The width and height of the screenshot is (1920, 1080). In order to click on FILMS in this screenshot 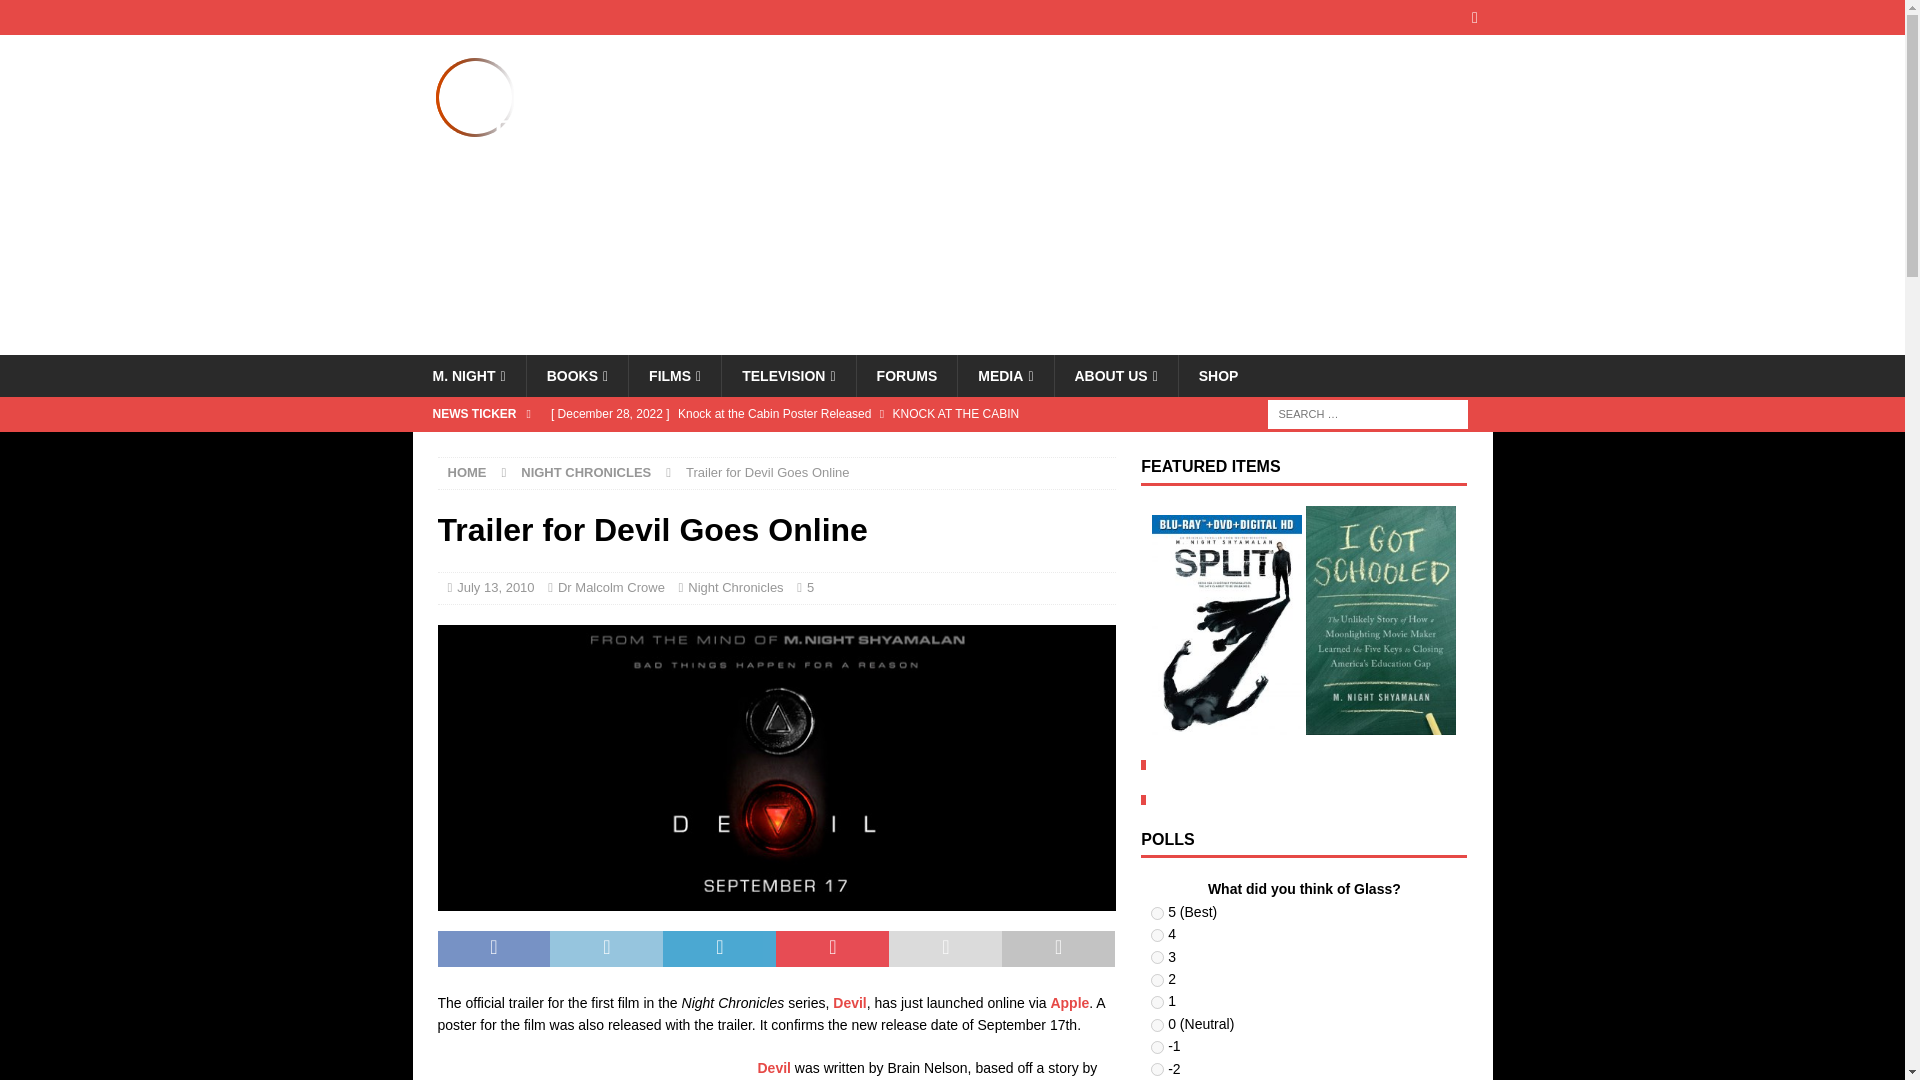, I will do `click(674, 376)`.